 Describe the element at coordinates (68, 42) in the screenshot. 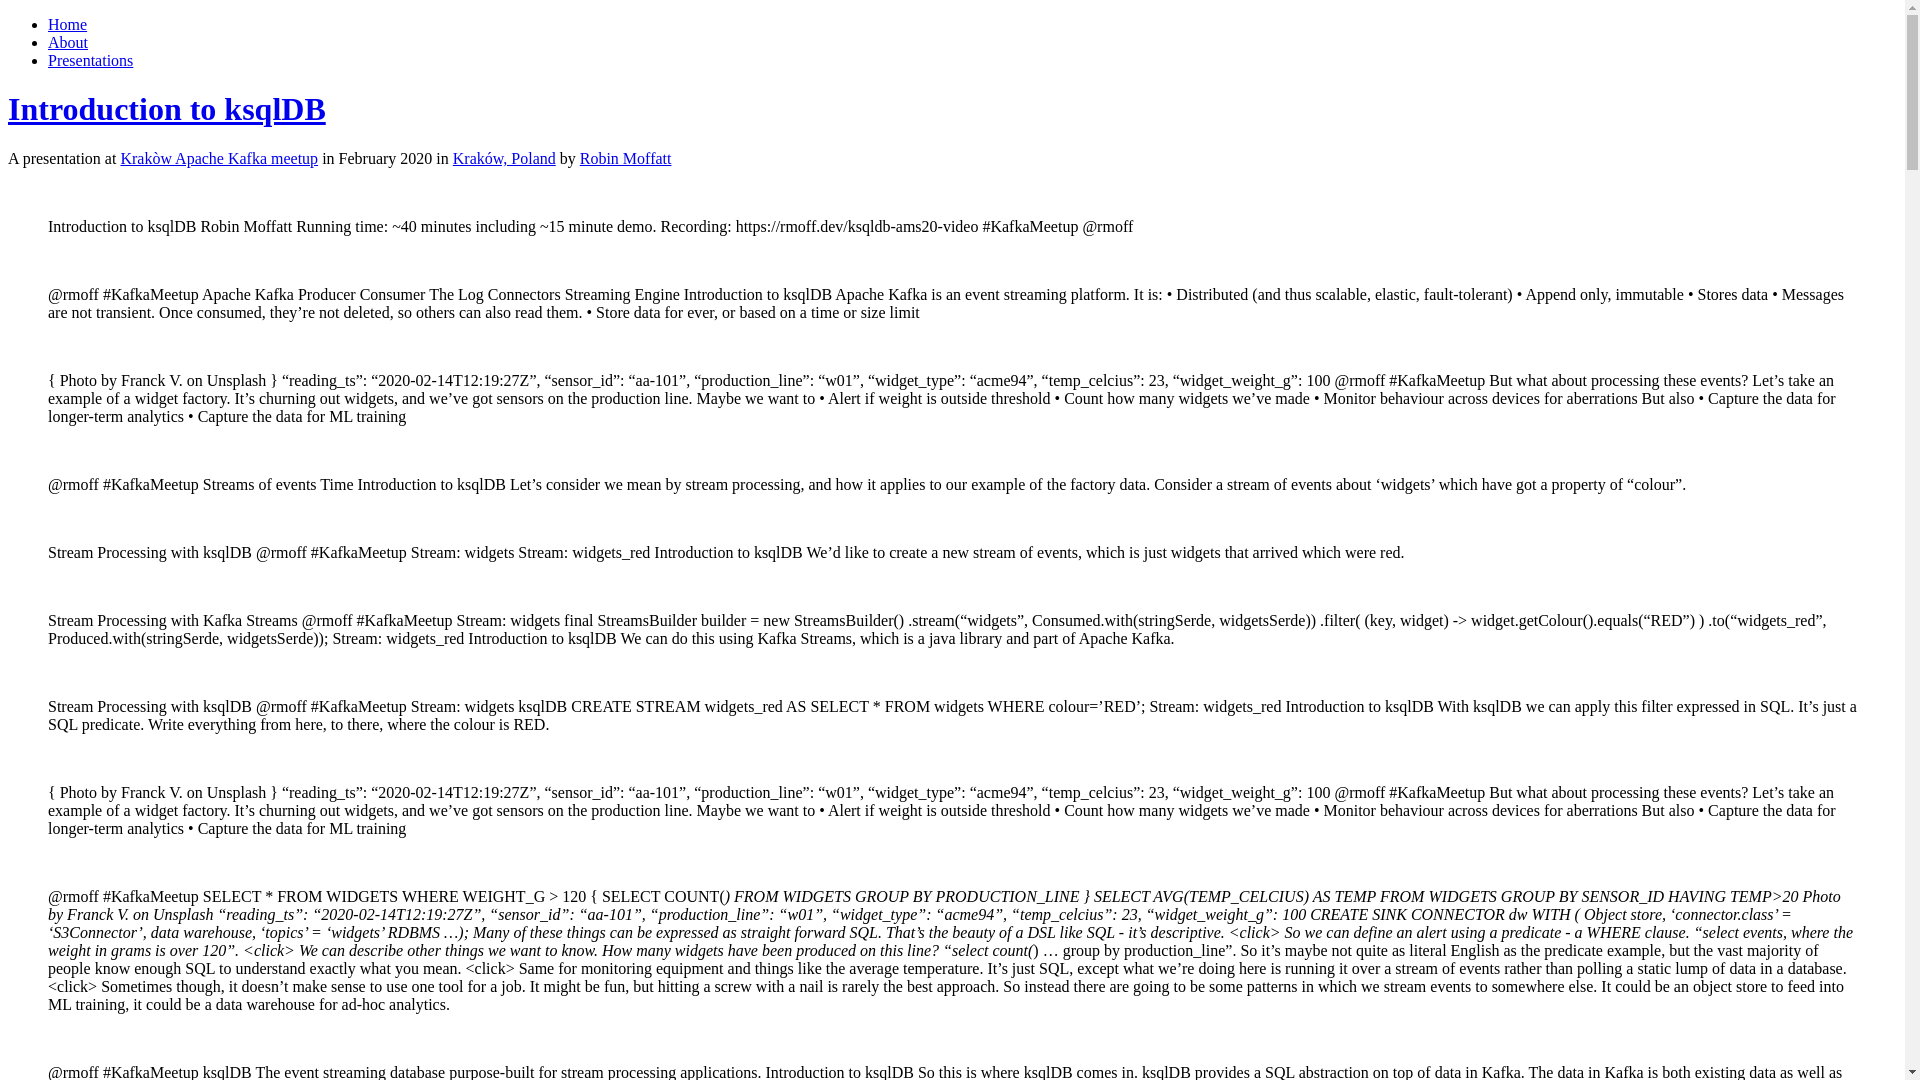

I see `About` at that location.